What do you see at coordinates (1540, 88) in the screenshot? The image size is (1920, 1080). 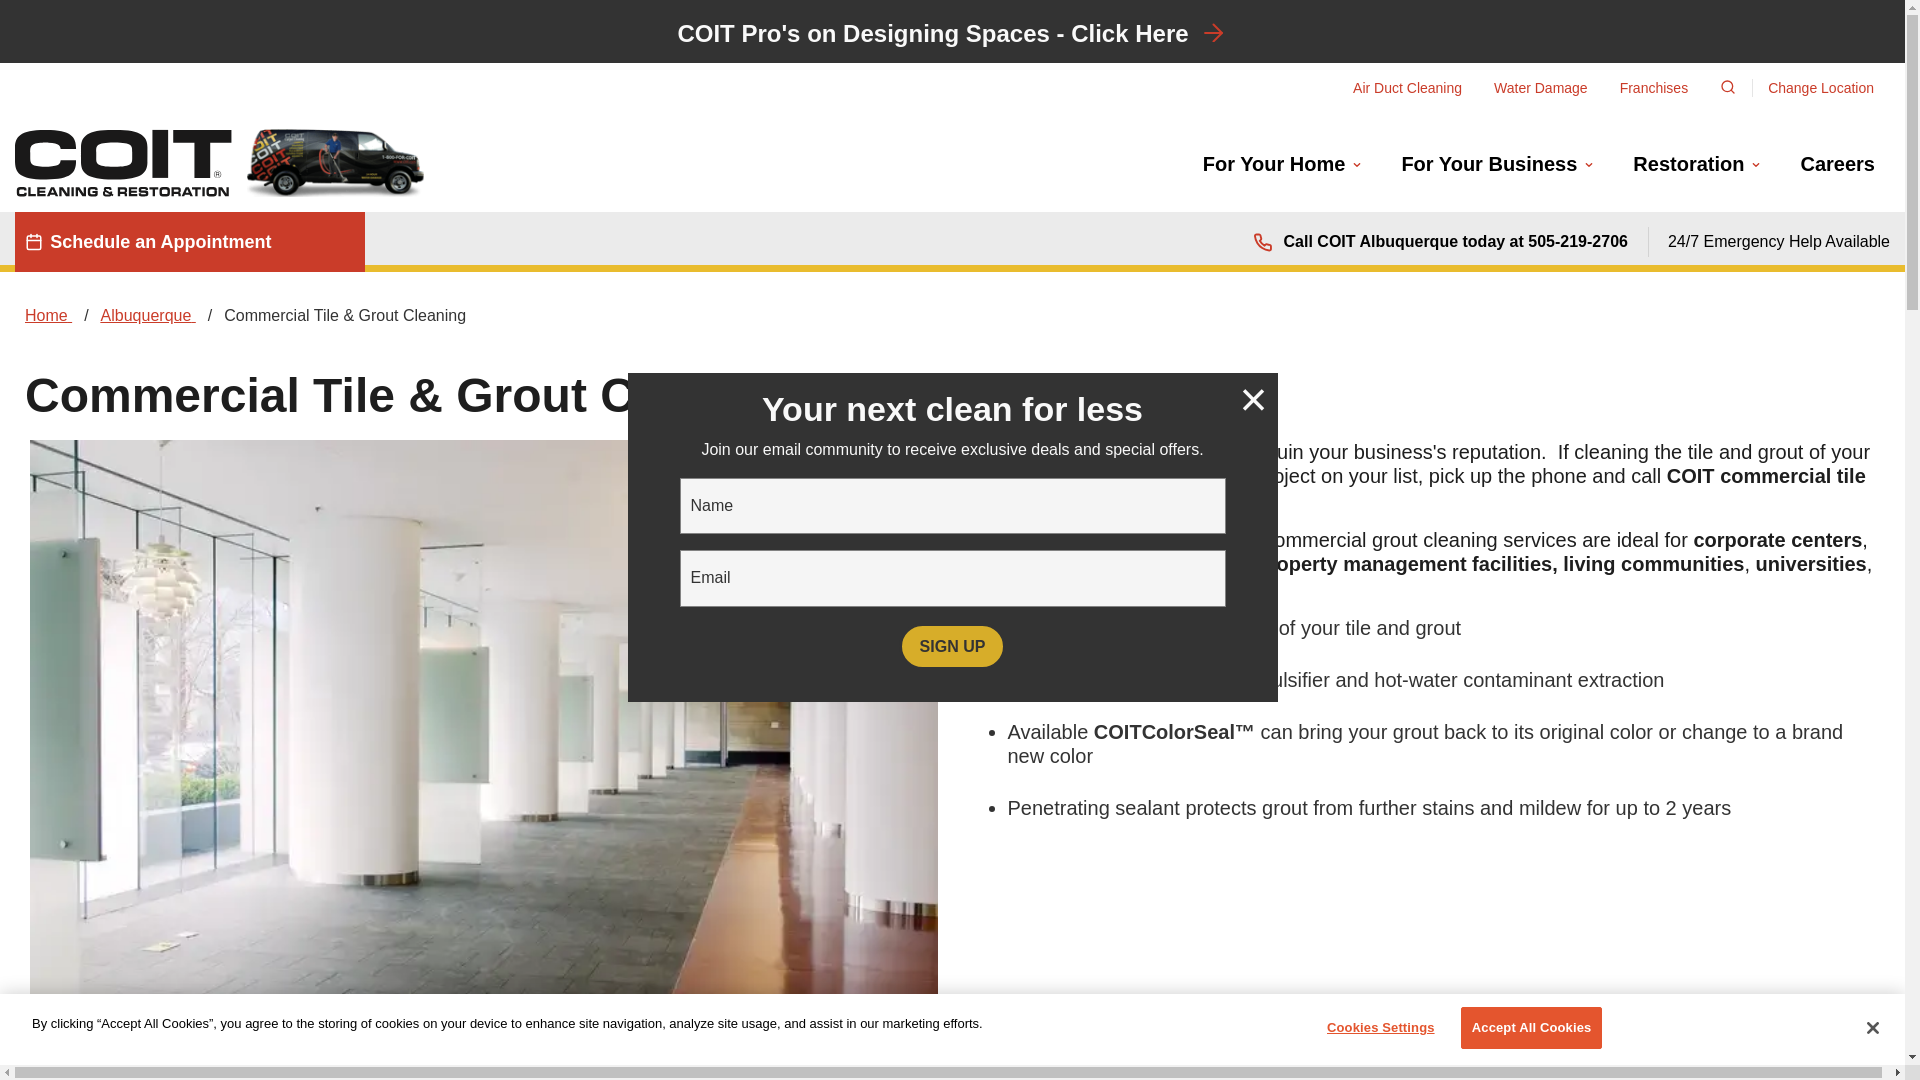 I see `Water Damage` at bounding box center [1540, 88].